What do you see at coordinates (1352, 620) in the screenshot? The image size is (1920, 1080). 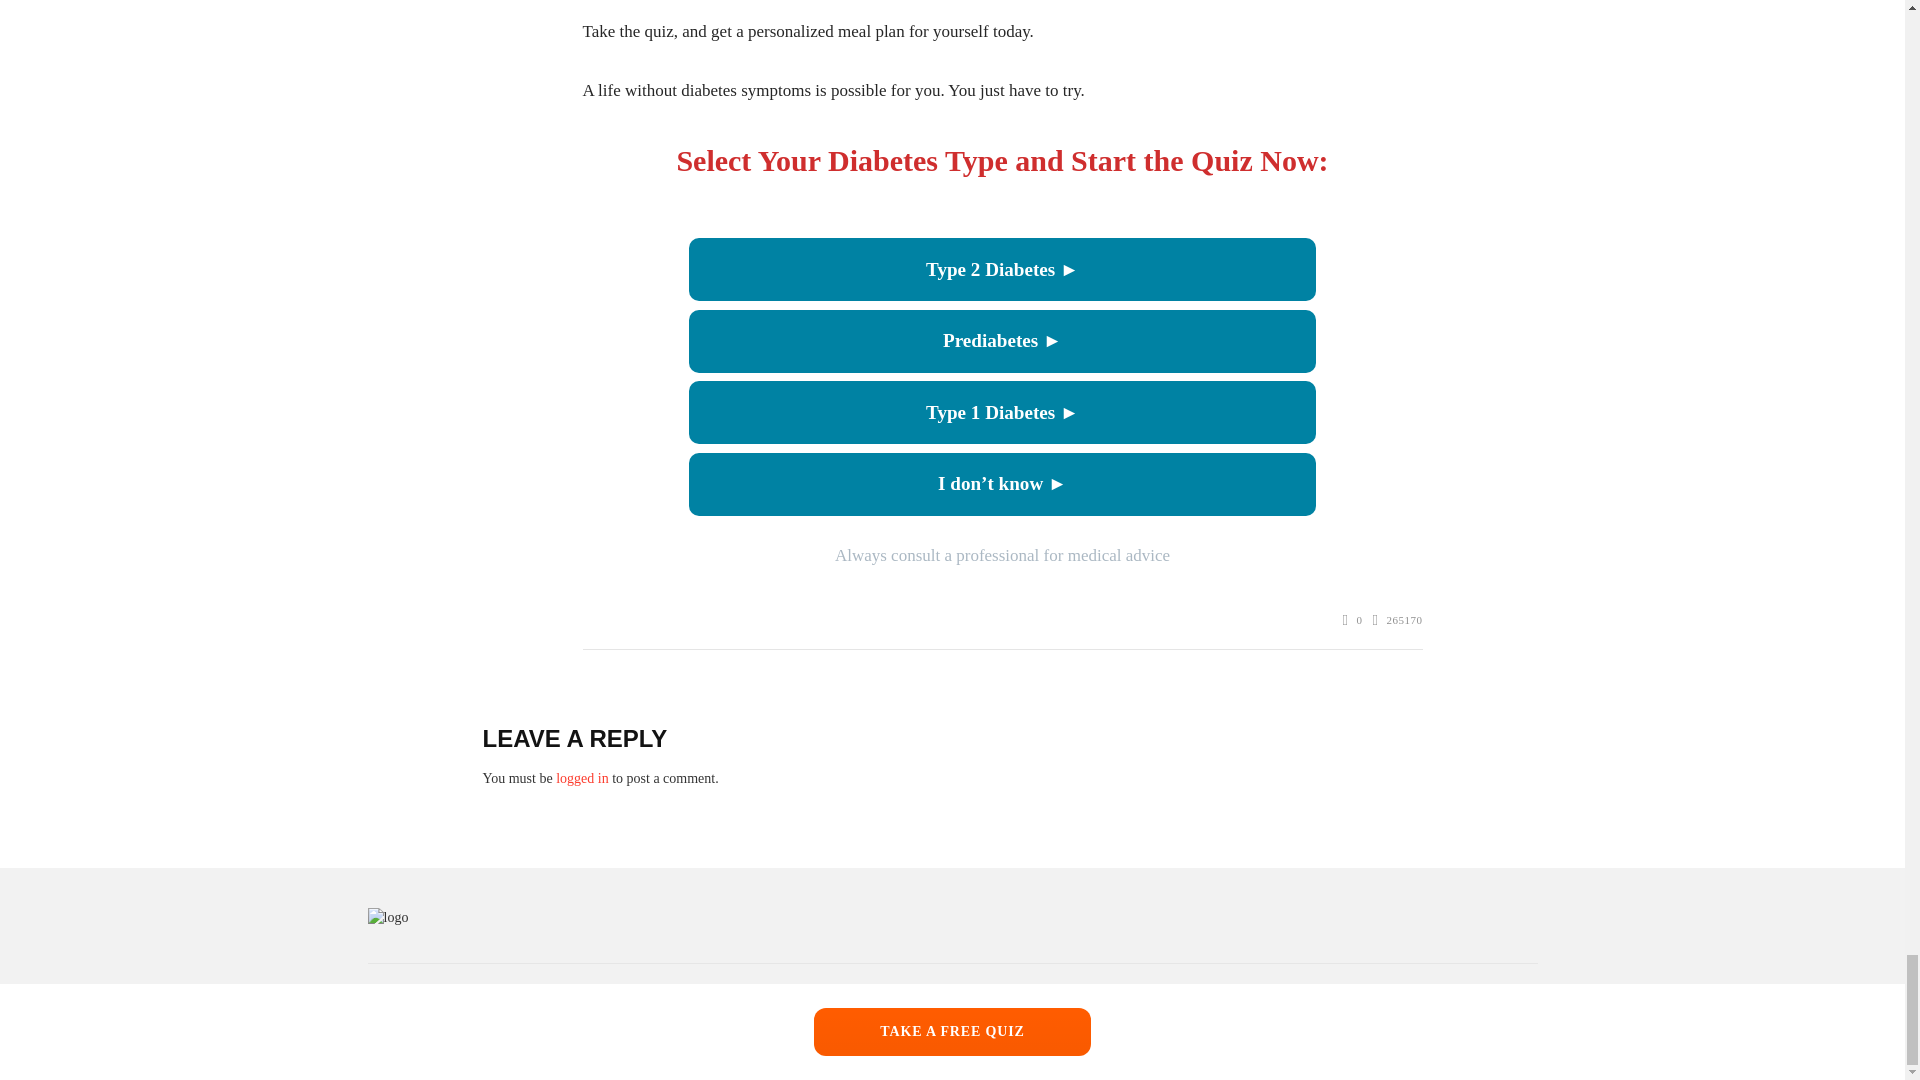 I see `0 Comments` at bounding box center [1352, 620].